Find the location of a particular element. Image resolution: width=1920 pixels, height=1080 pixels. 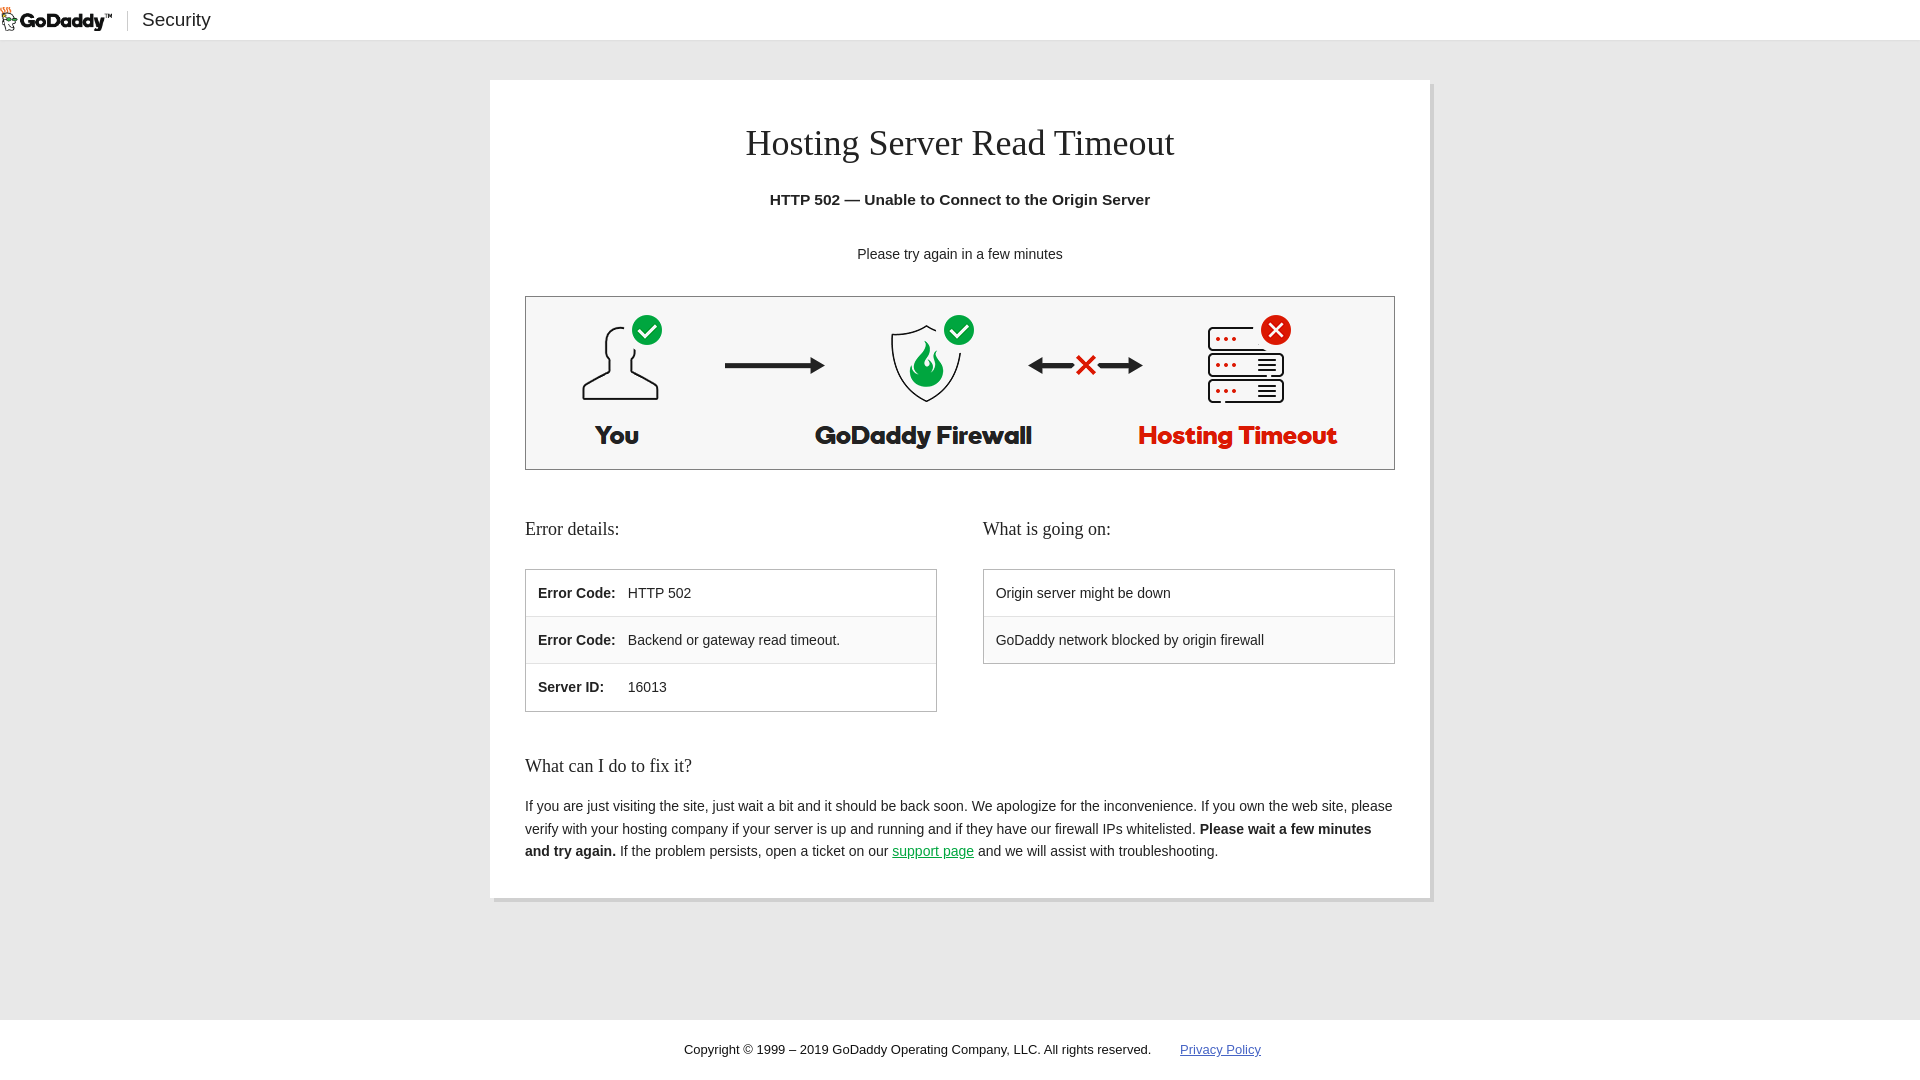

support page is located at coordinates (932, 850).